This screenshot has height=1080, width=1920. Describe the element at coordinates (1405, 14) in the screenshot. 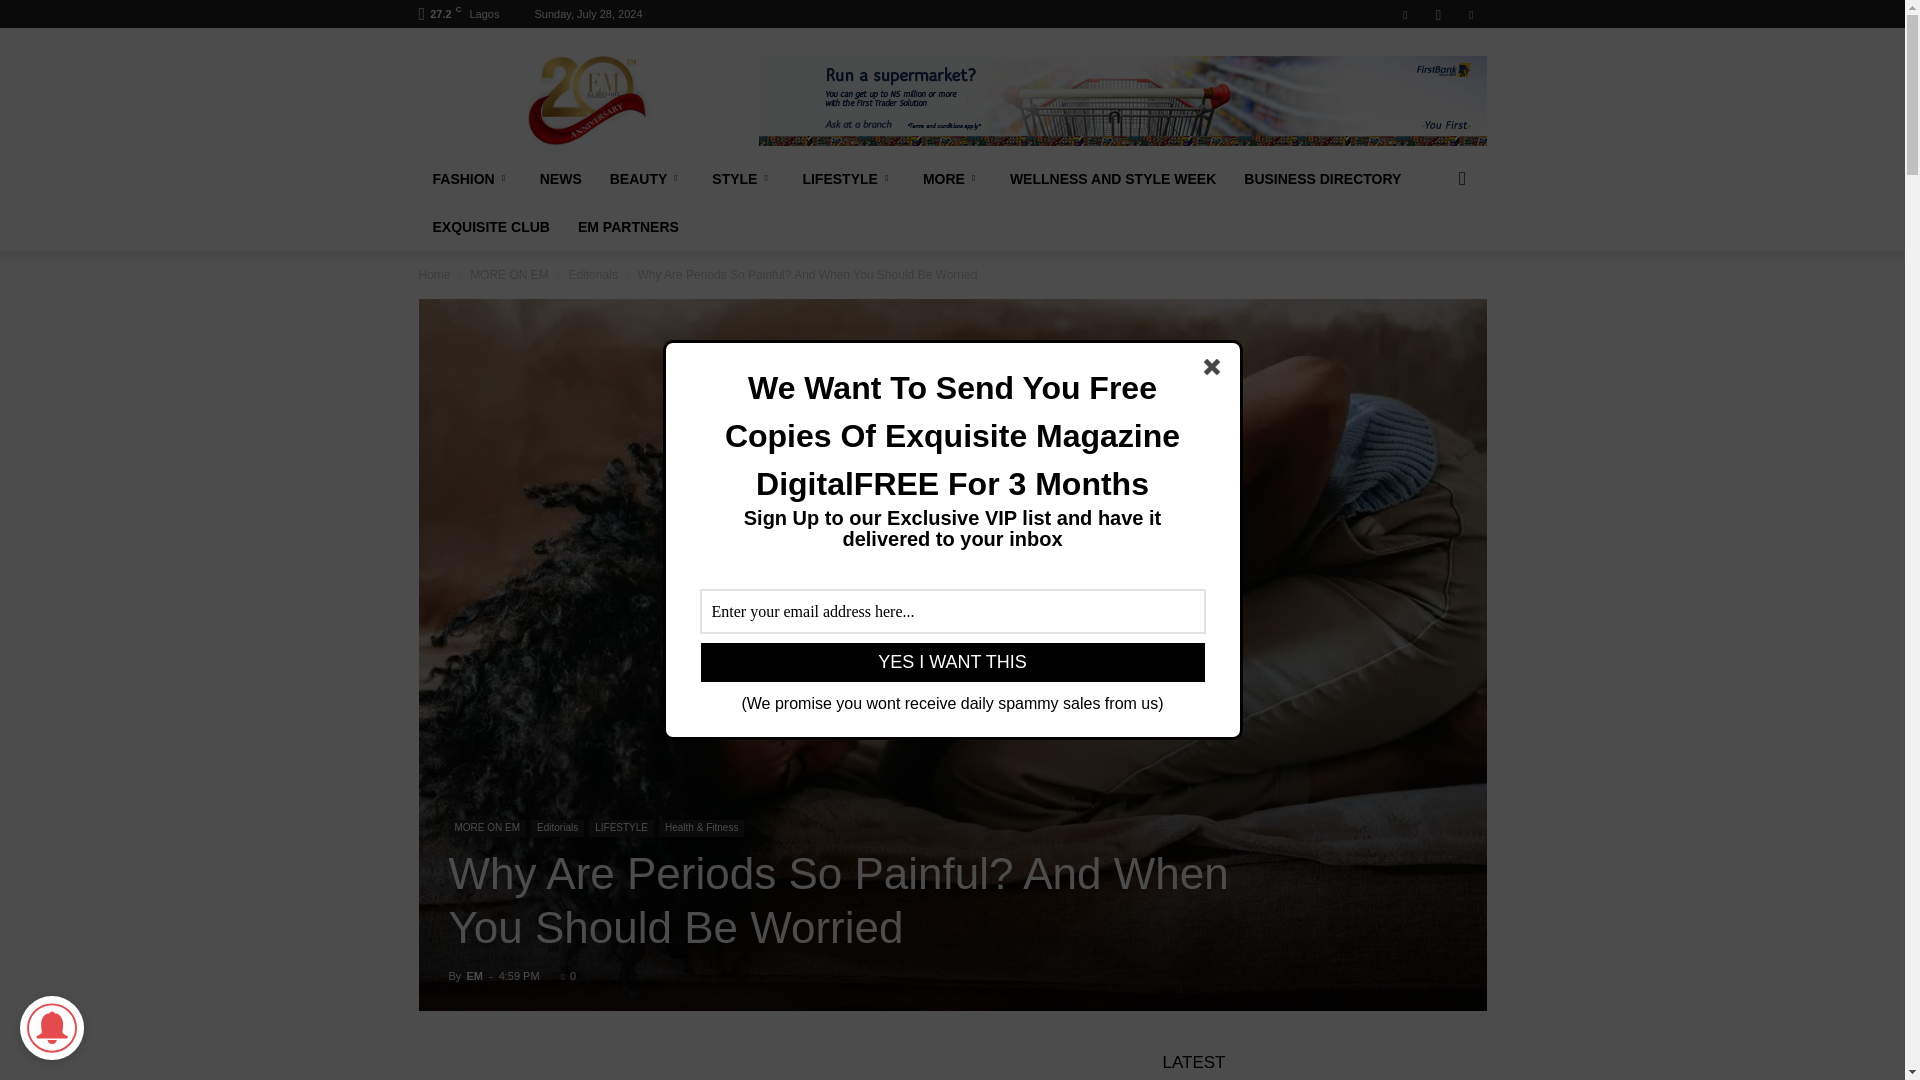

I see `Facebook` at that location.